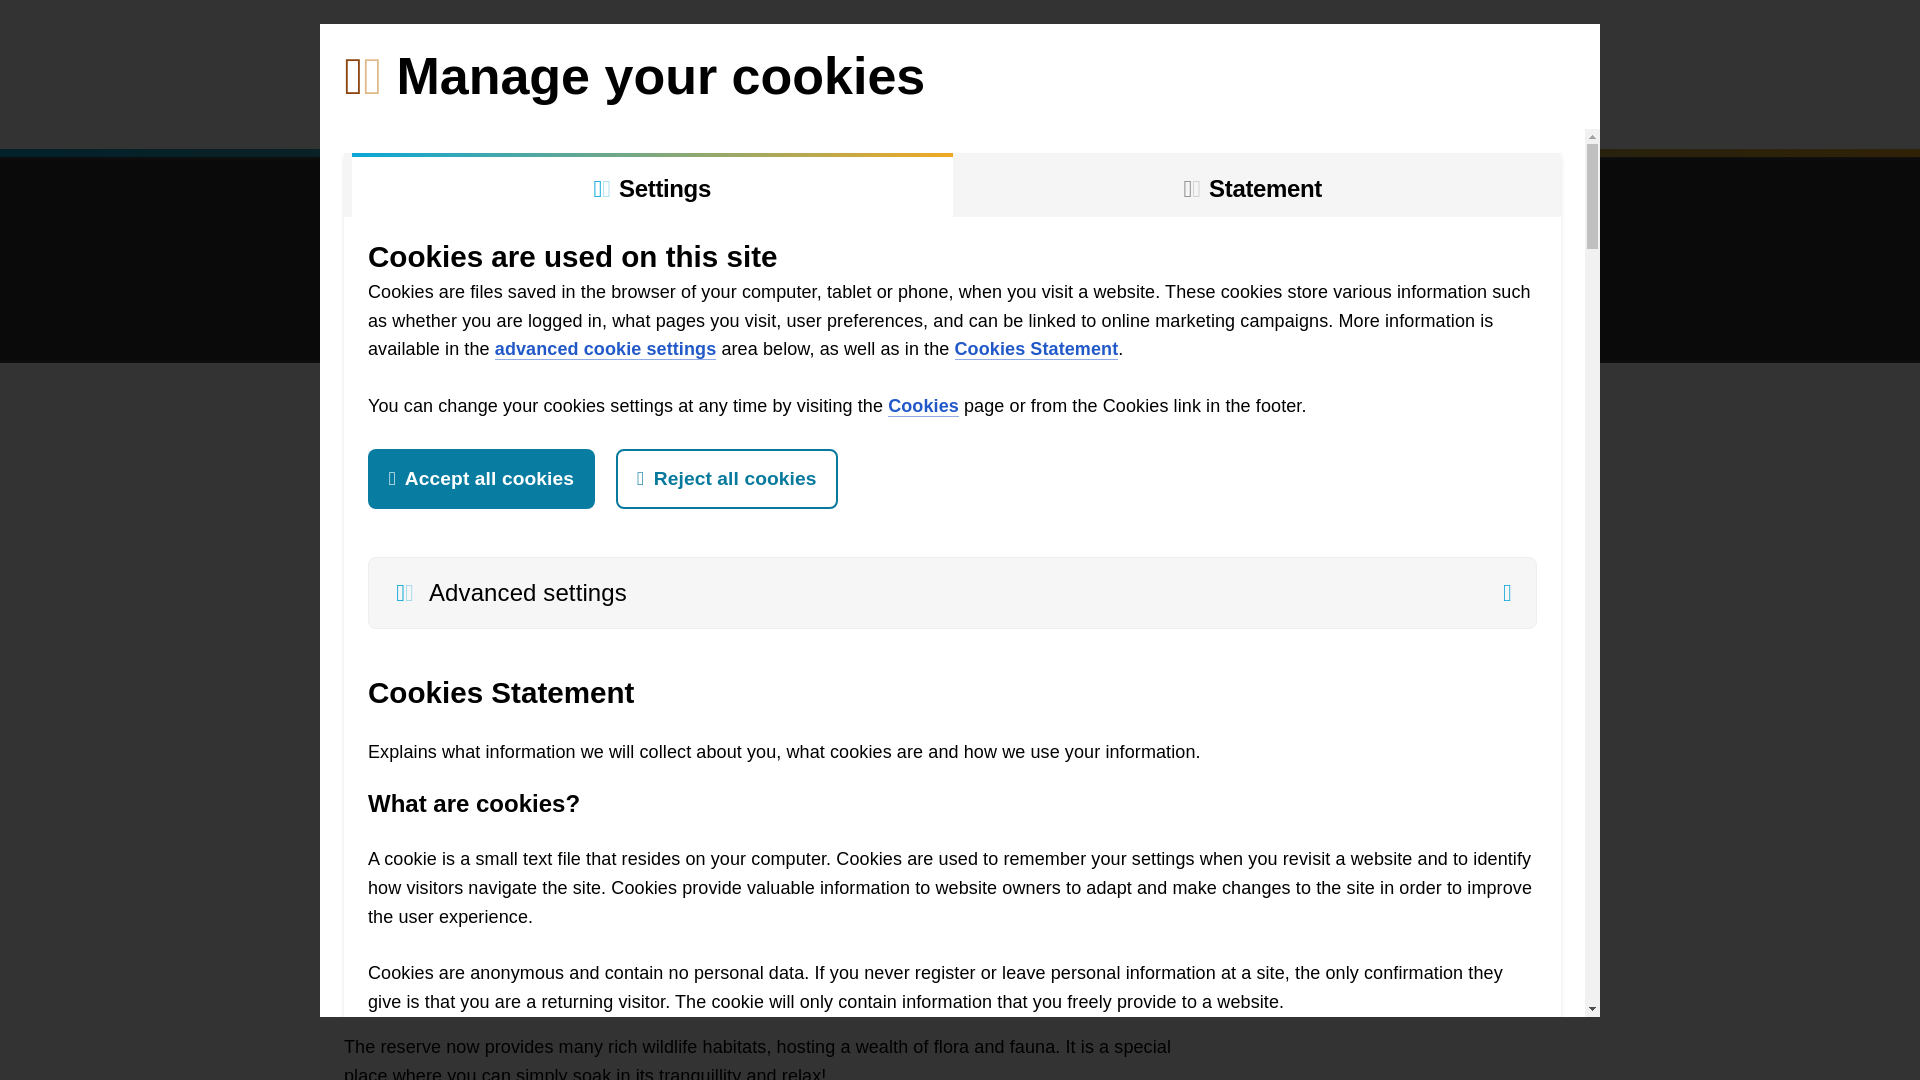  What do you see at coordinates (1564, 43) in the screenshot?
I see `Directory of beaches, parks and reserves in the East Riding` at bounding box center [1564, 43].